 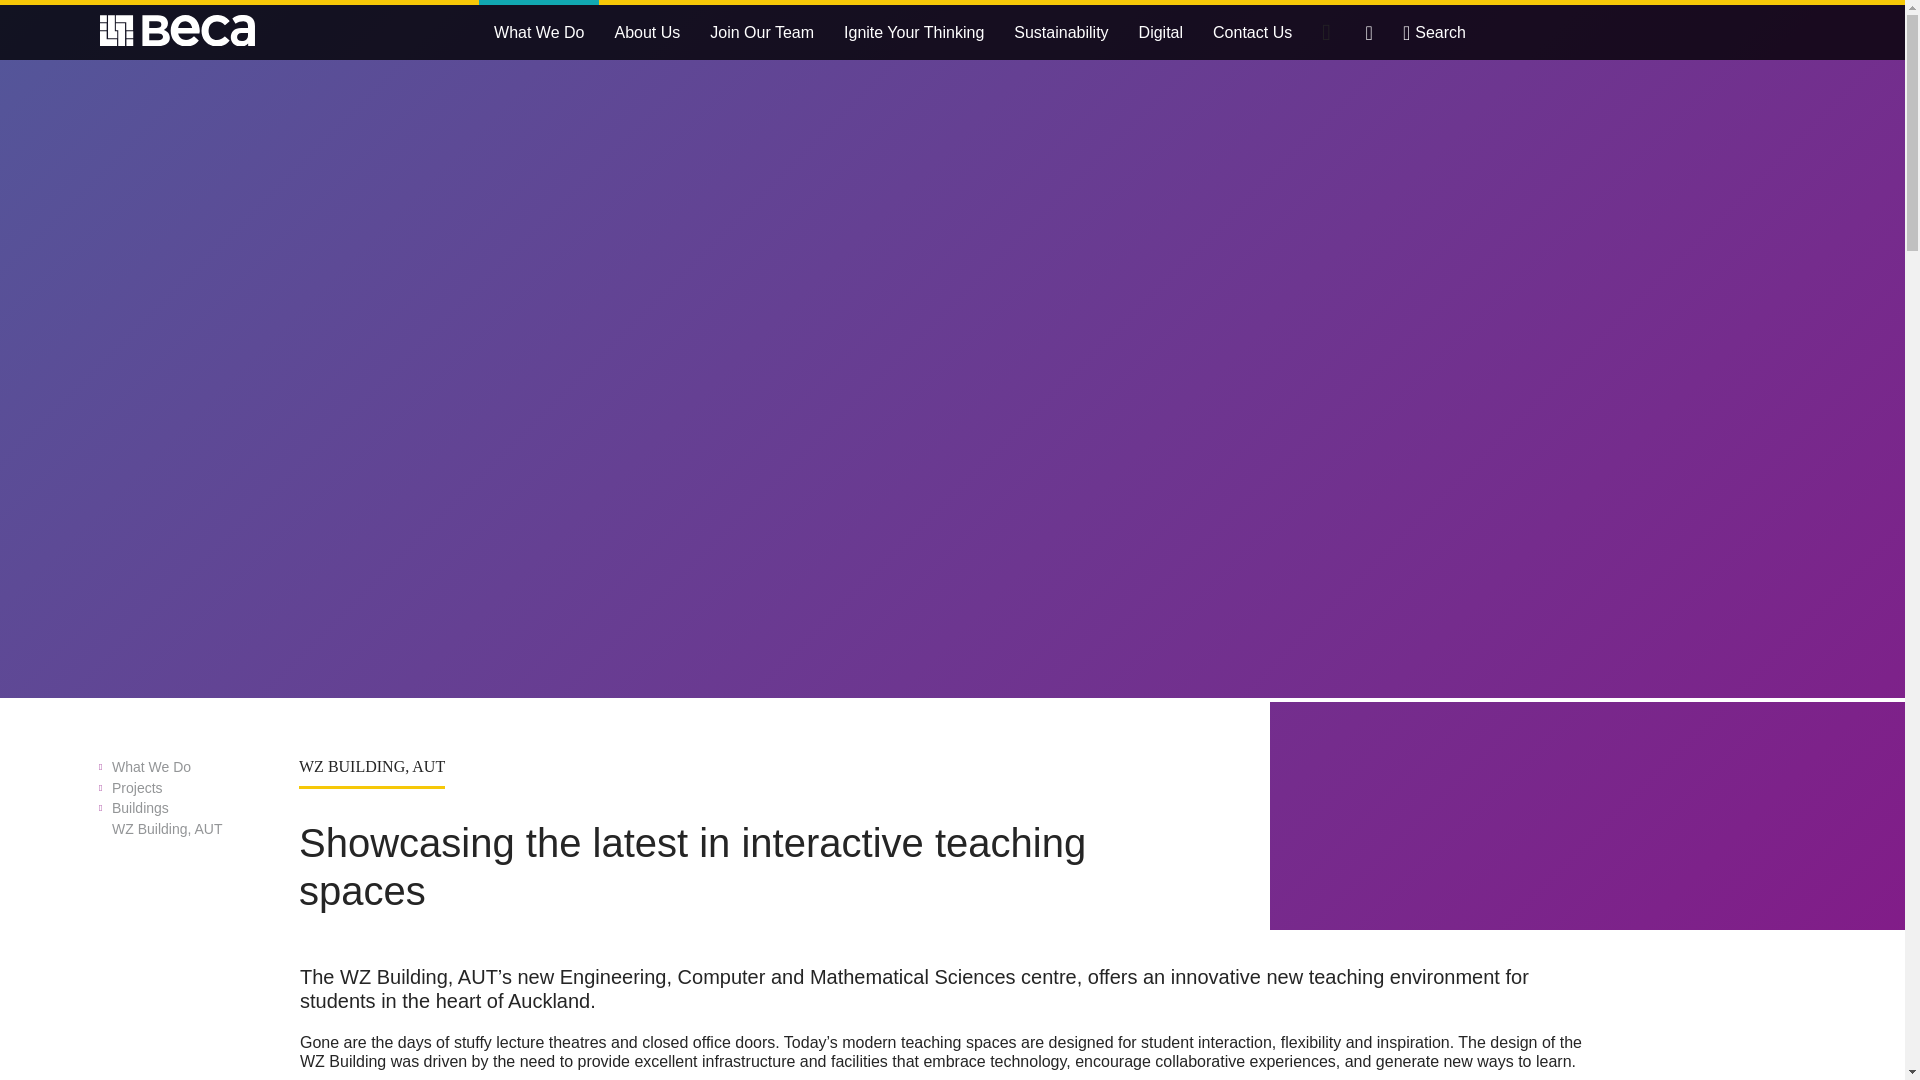 I want to click on Buildings, so click(x=188, y=808).